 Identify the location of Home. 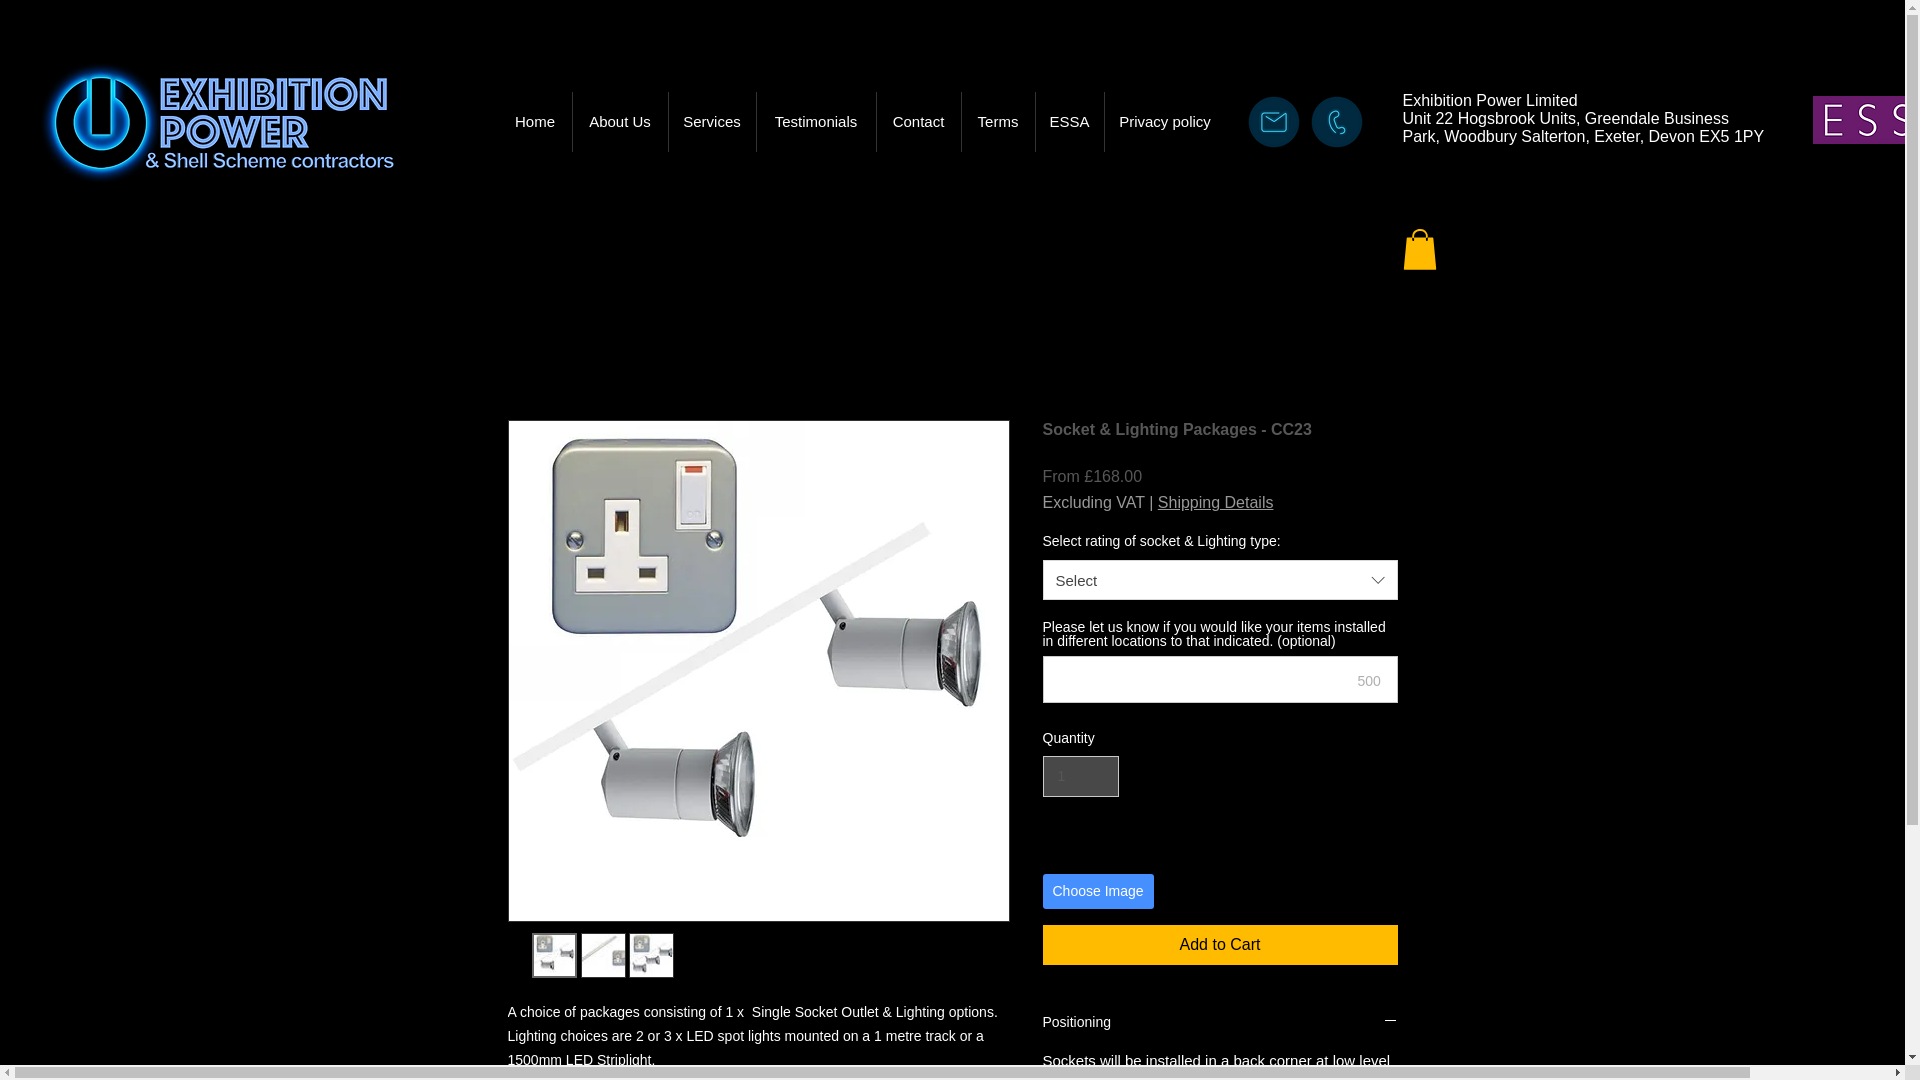
(534, 122).